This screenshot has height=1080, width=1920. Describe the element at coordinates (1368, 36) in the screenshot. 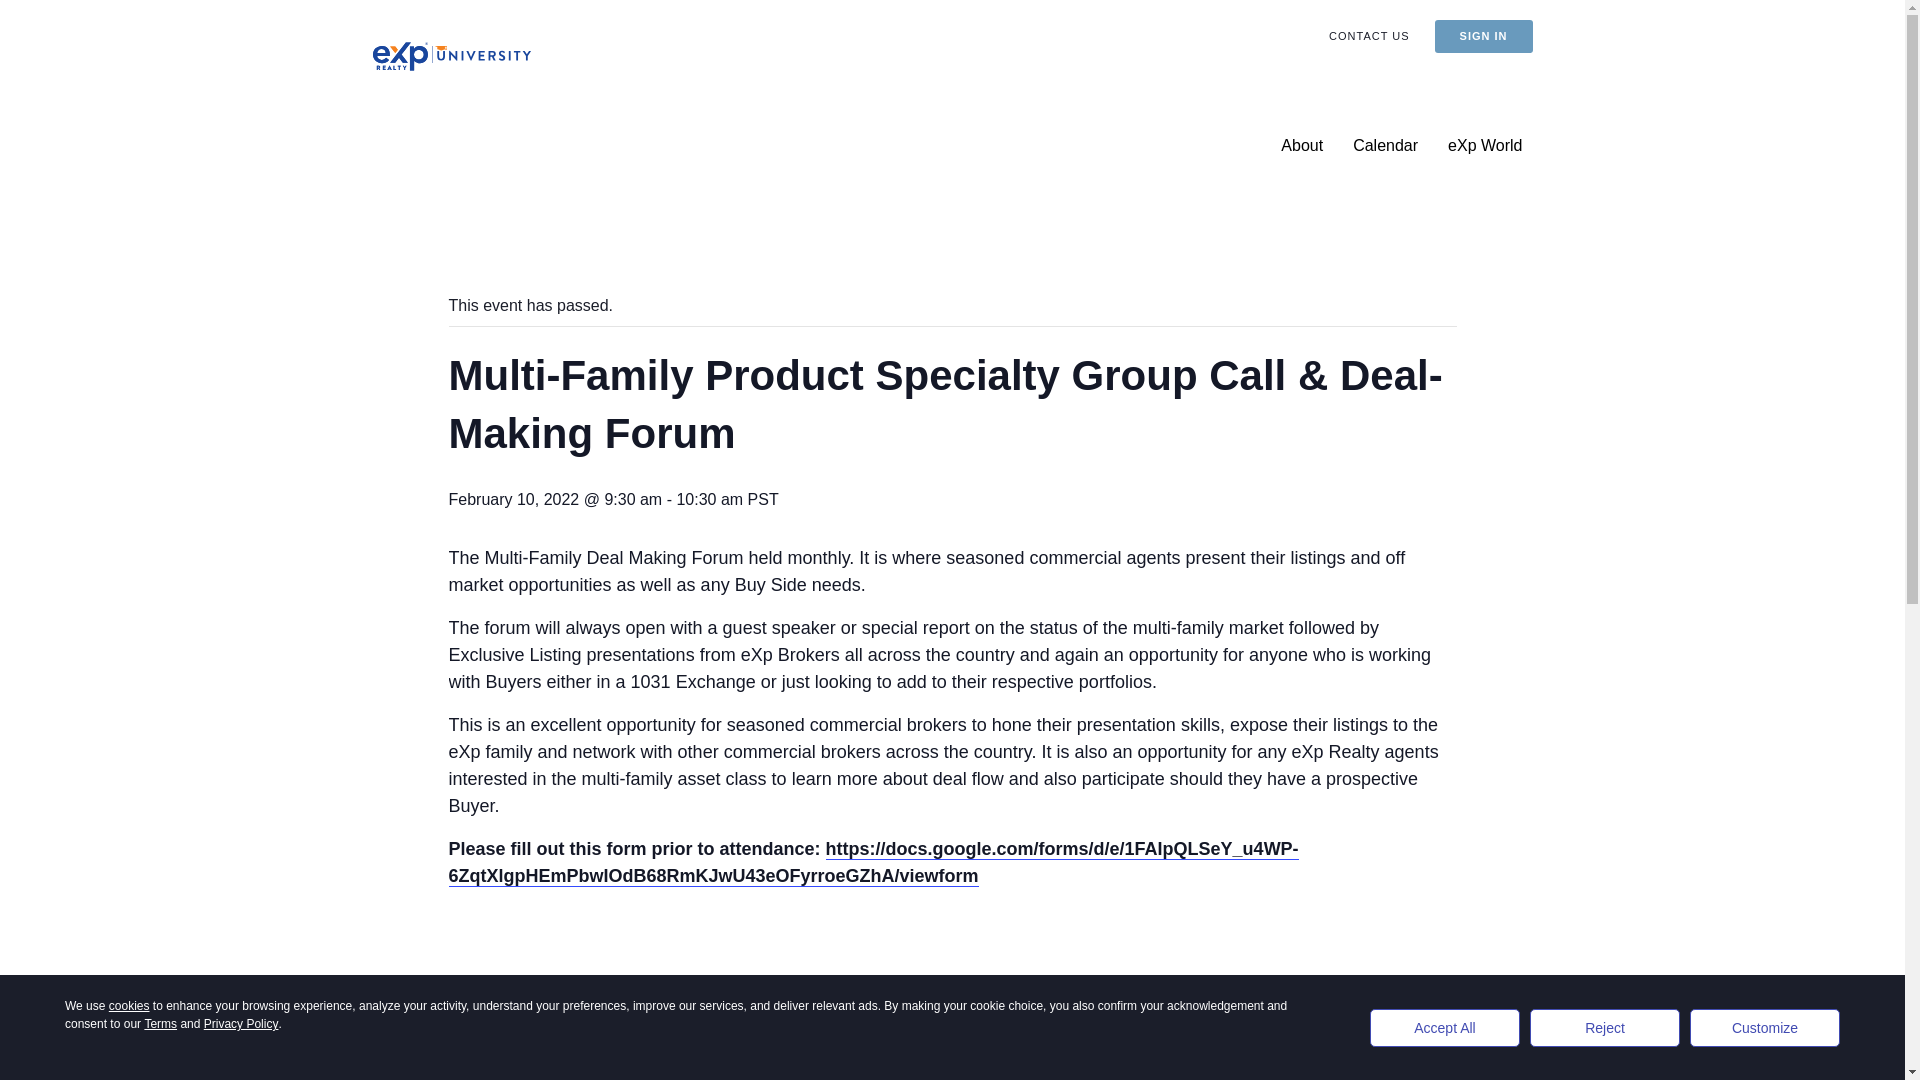

I see `CONTACT US` at that location.